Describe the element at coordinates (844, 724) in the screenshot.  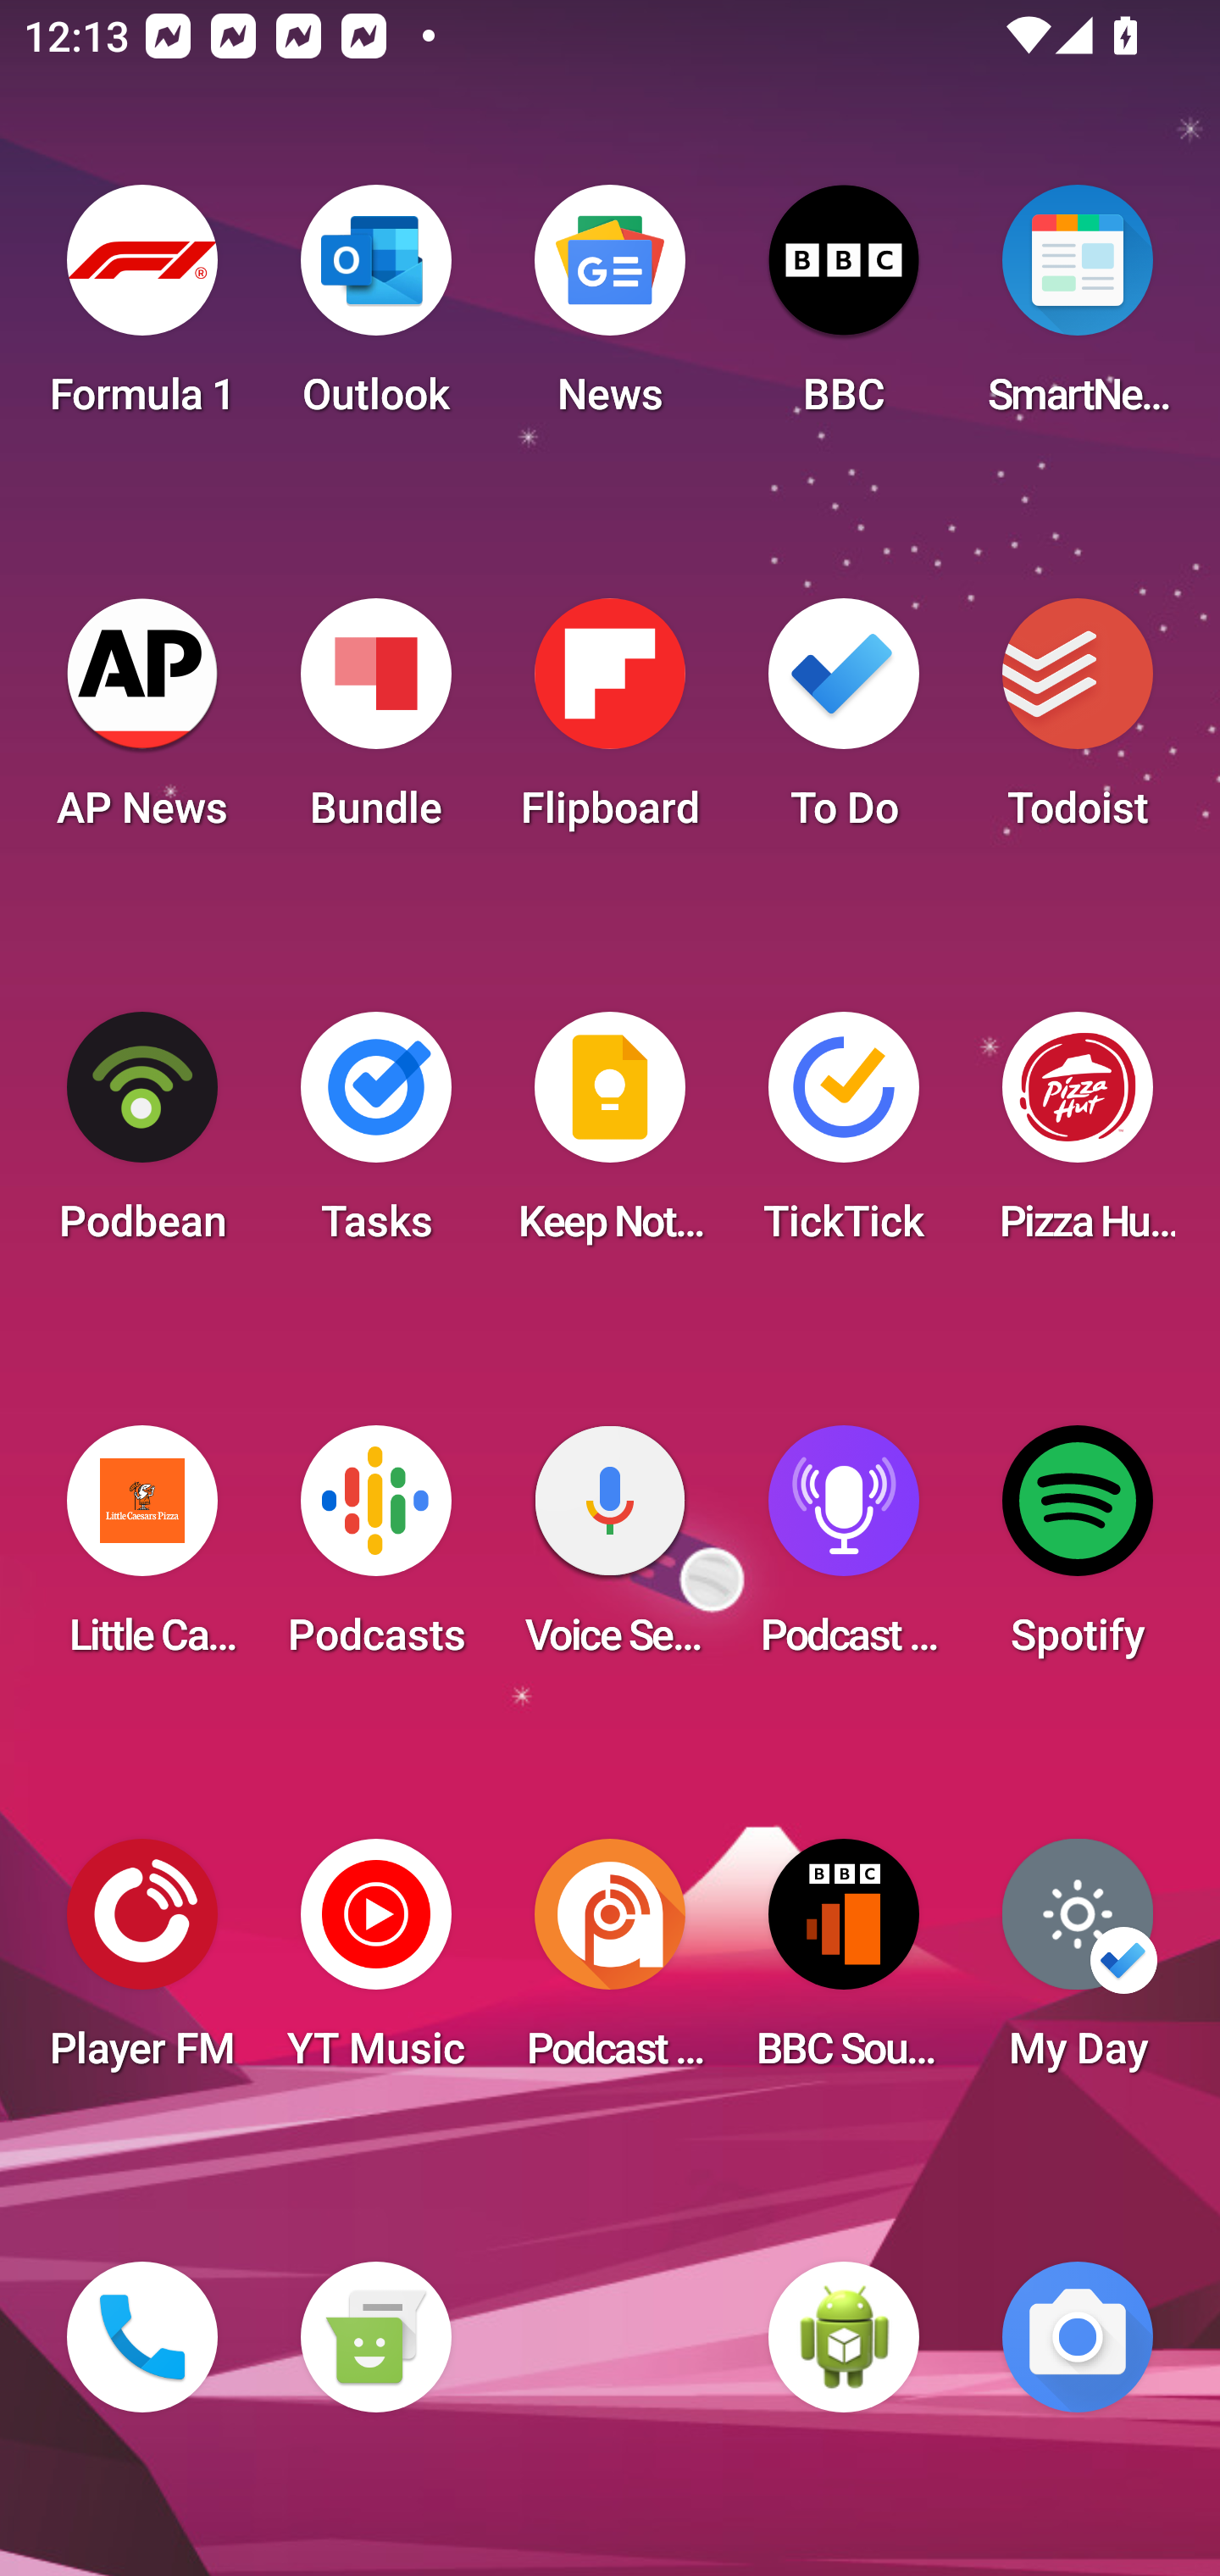
I see `To Do` at that location.